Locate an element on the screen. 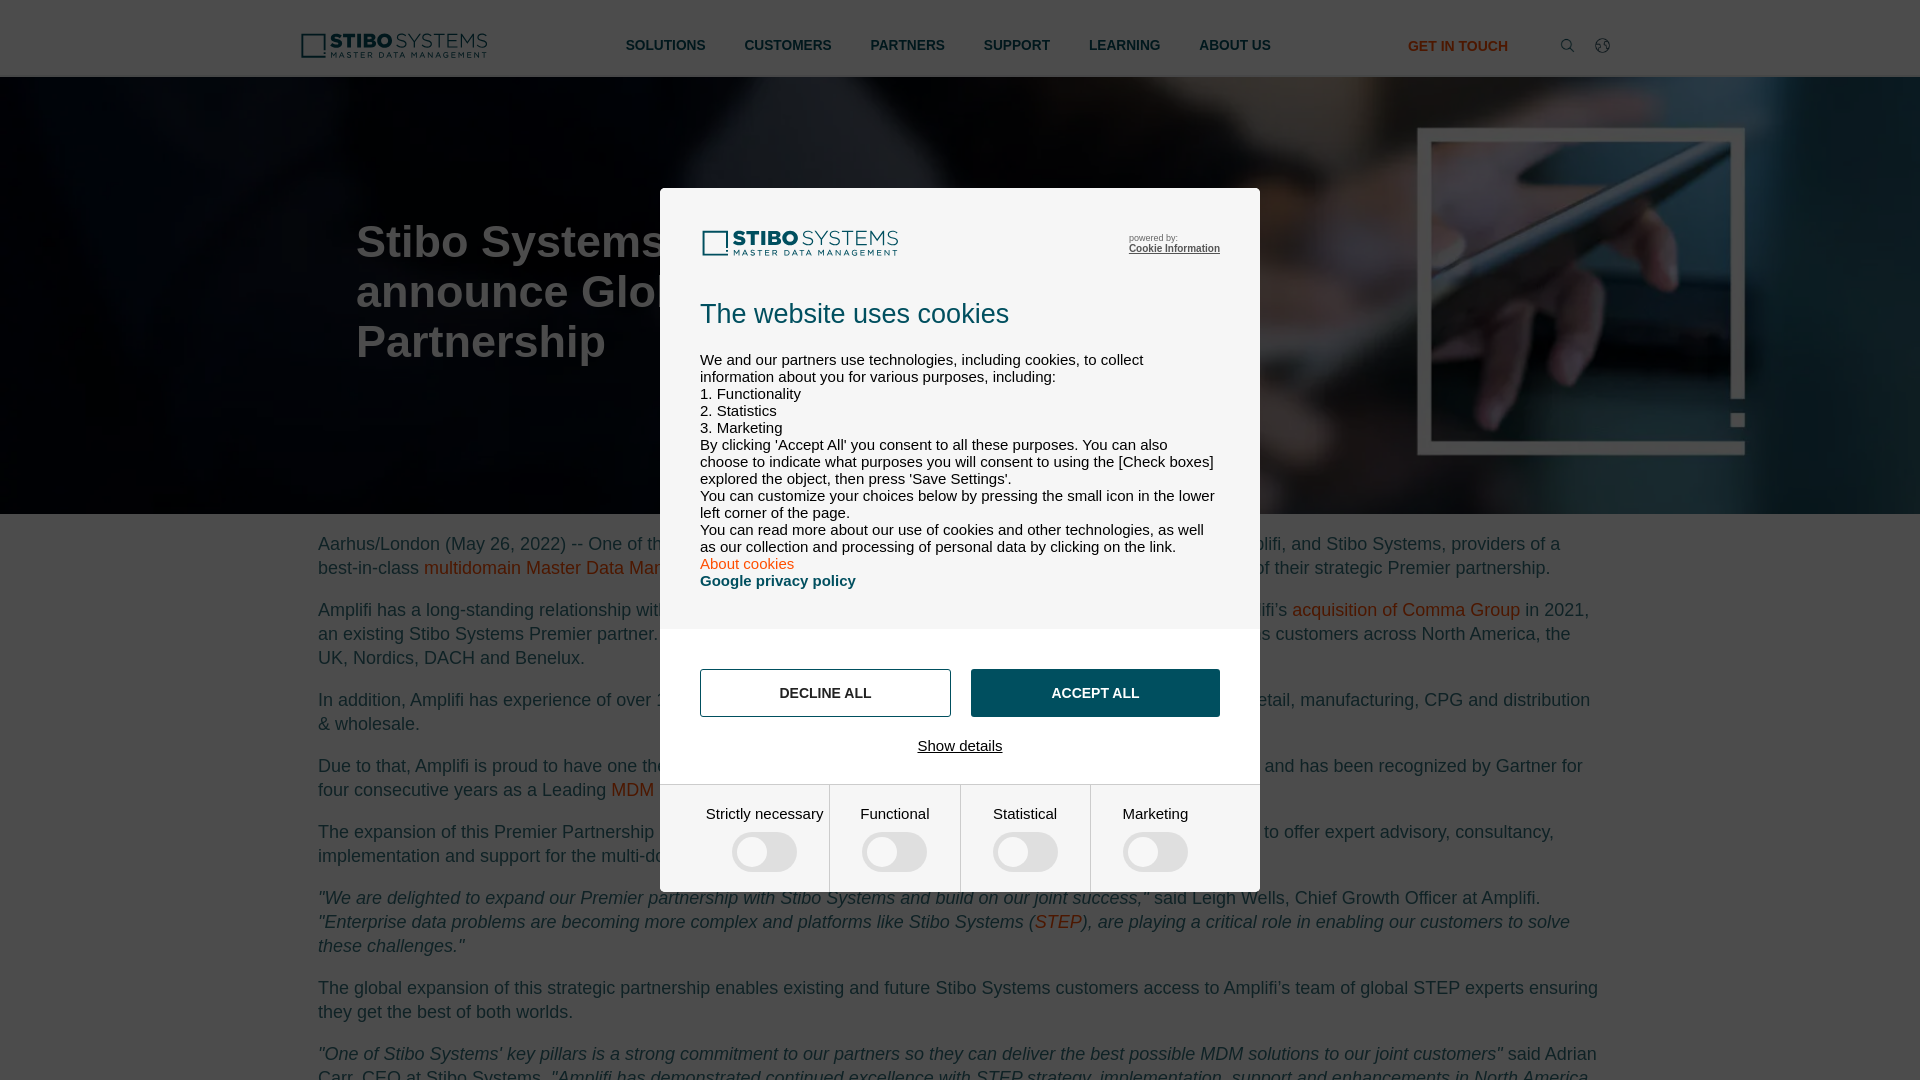 The height and width of the screenshot is (1080, 1920). Show details is located at coordinates (960, 744).